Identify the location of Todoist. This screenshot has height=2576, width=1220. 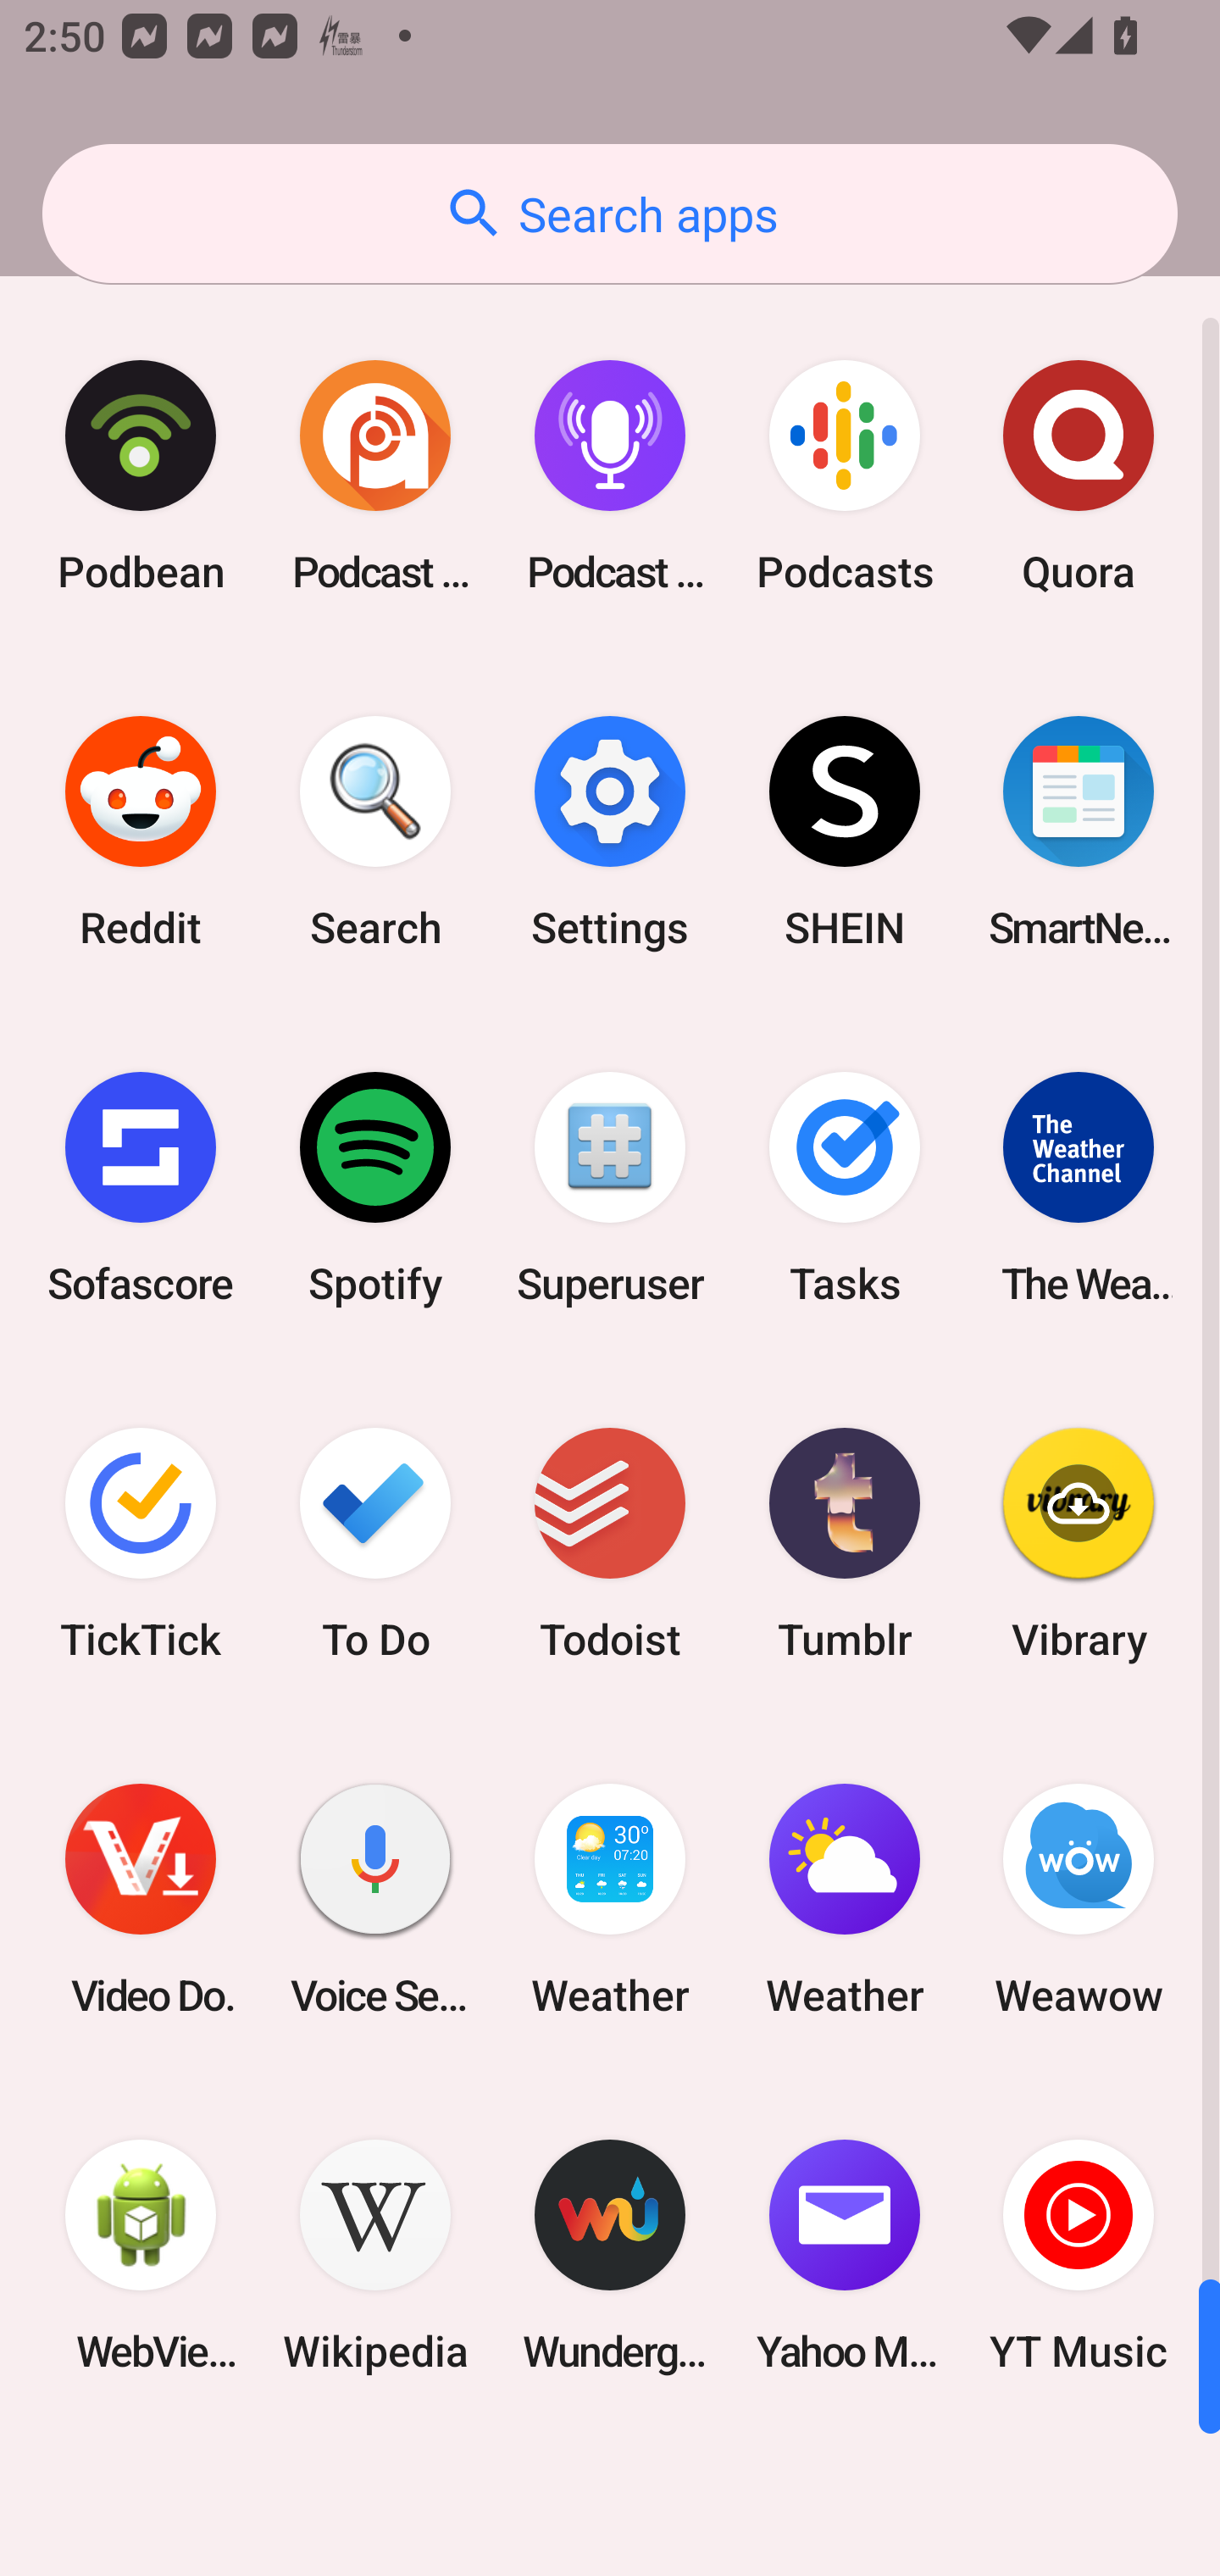
(610, 1542).